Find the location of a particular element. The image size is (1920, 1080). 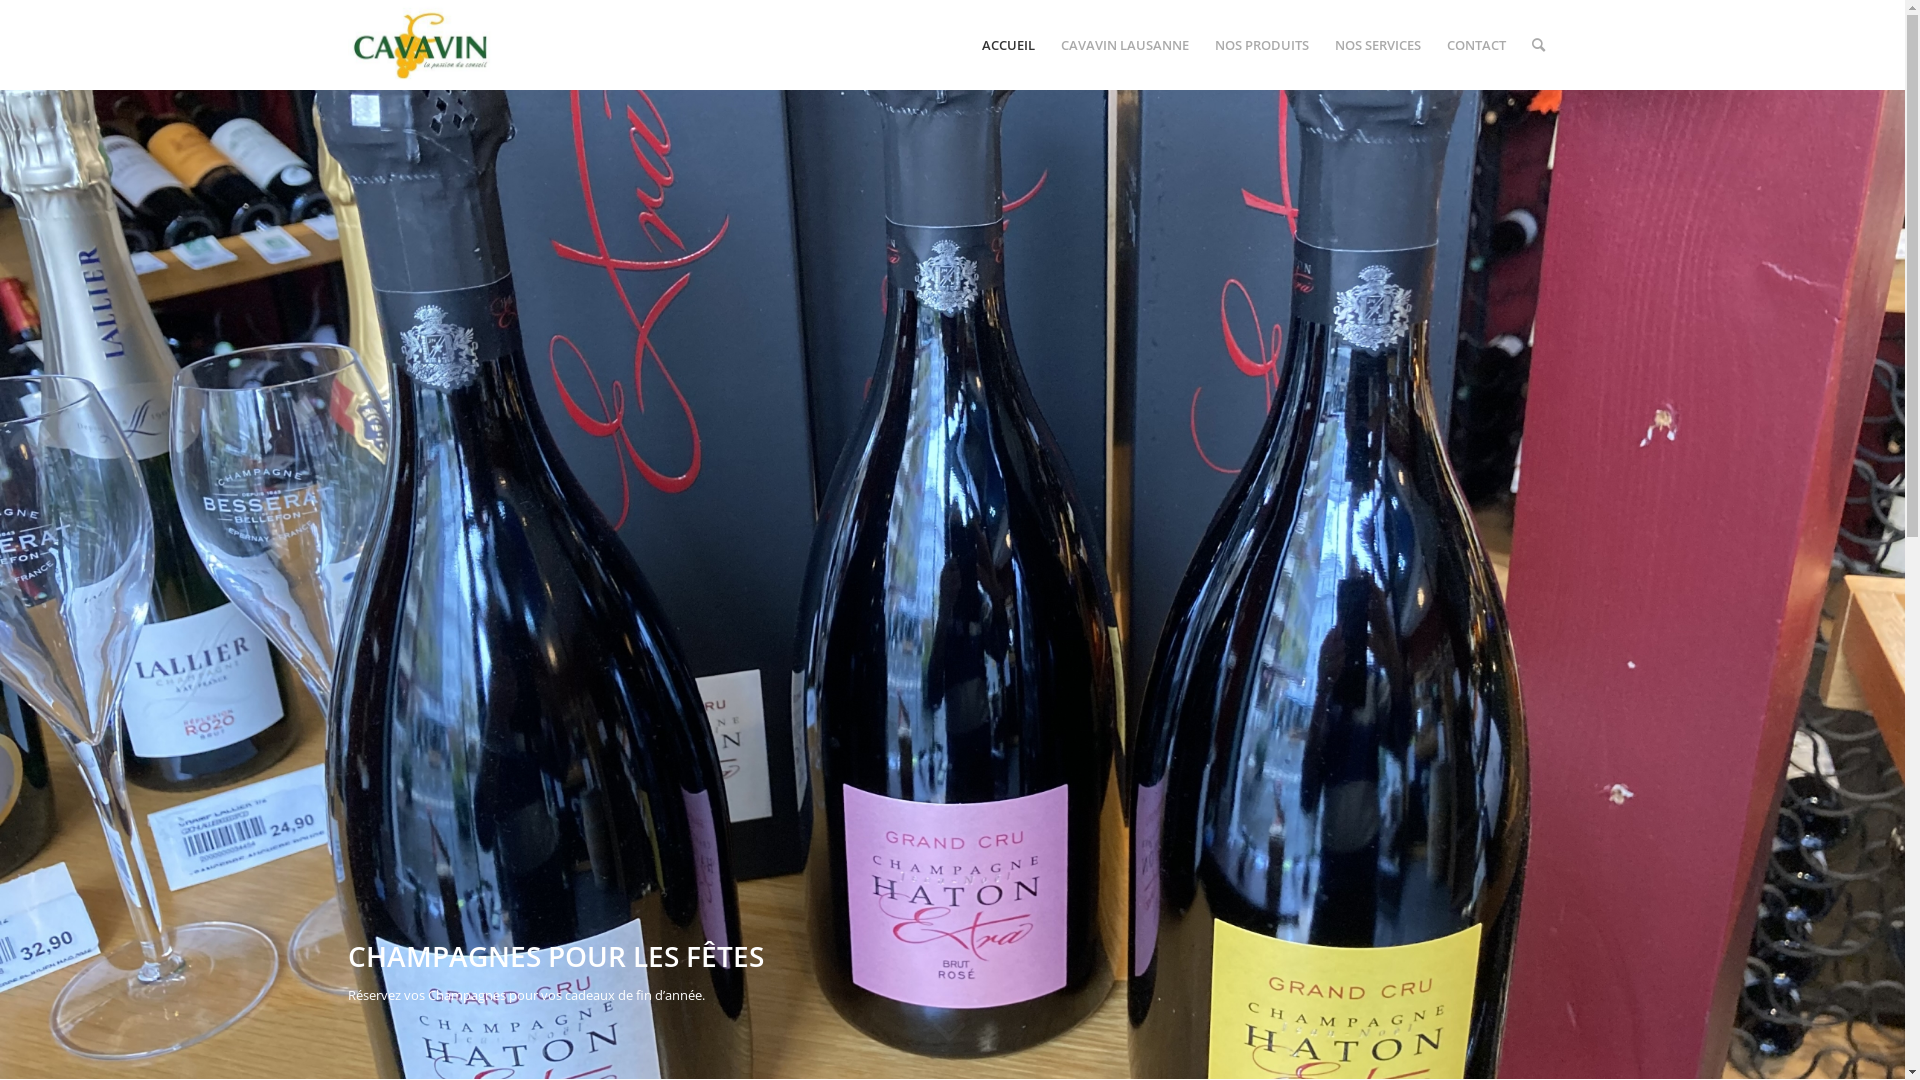

NOS SERVICES is located at coordinates (1378, 45).